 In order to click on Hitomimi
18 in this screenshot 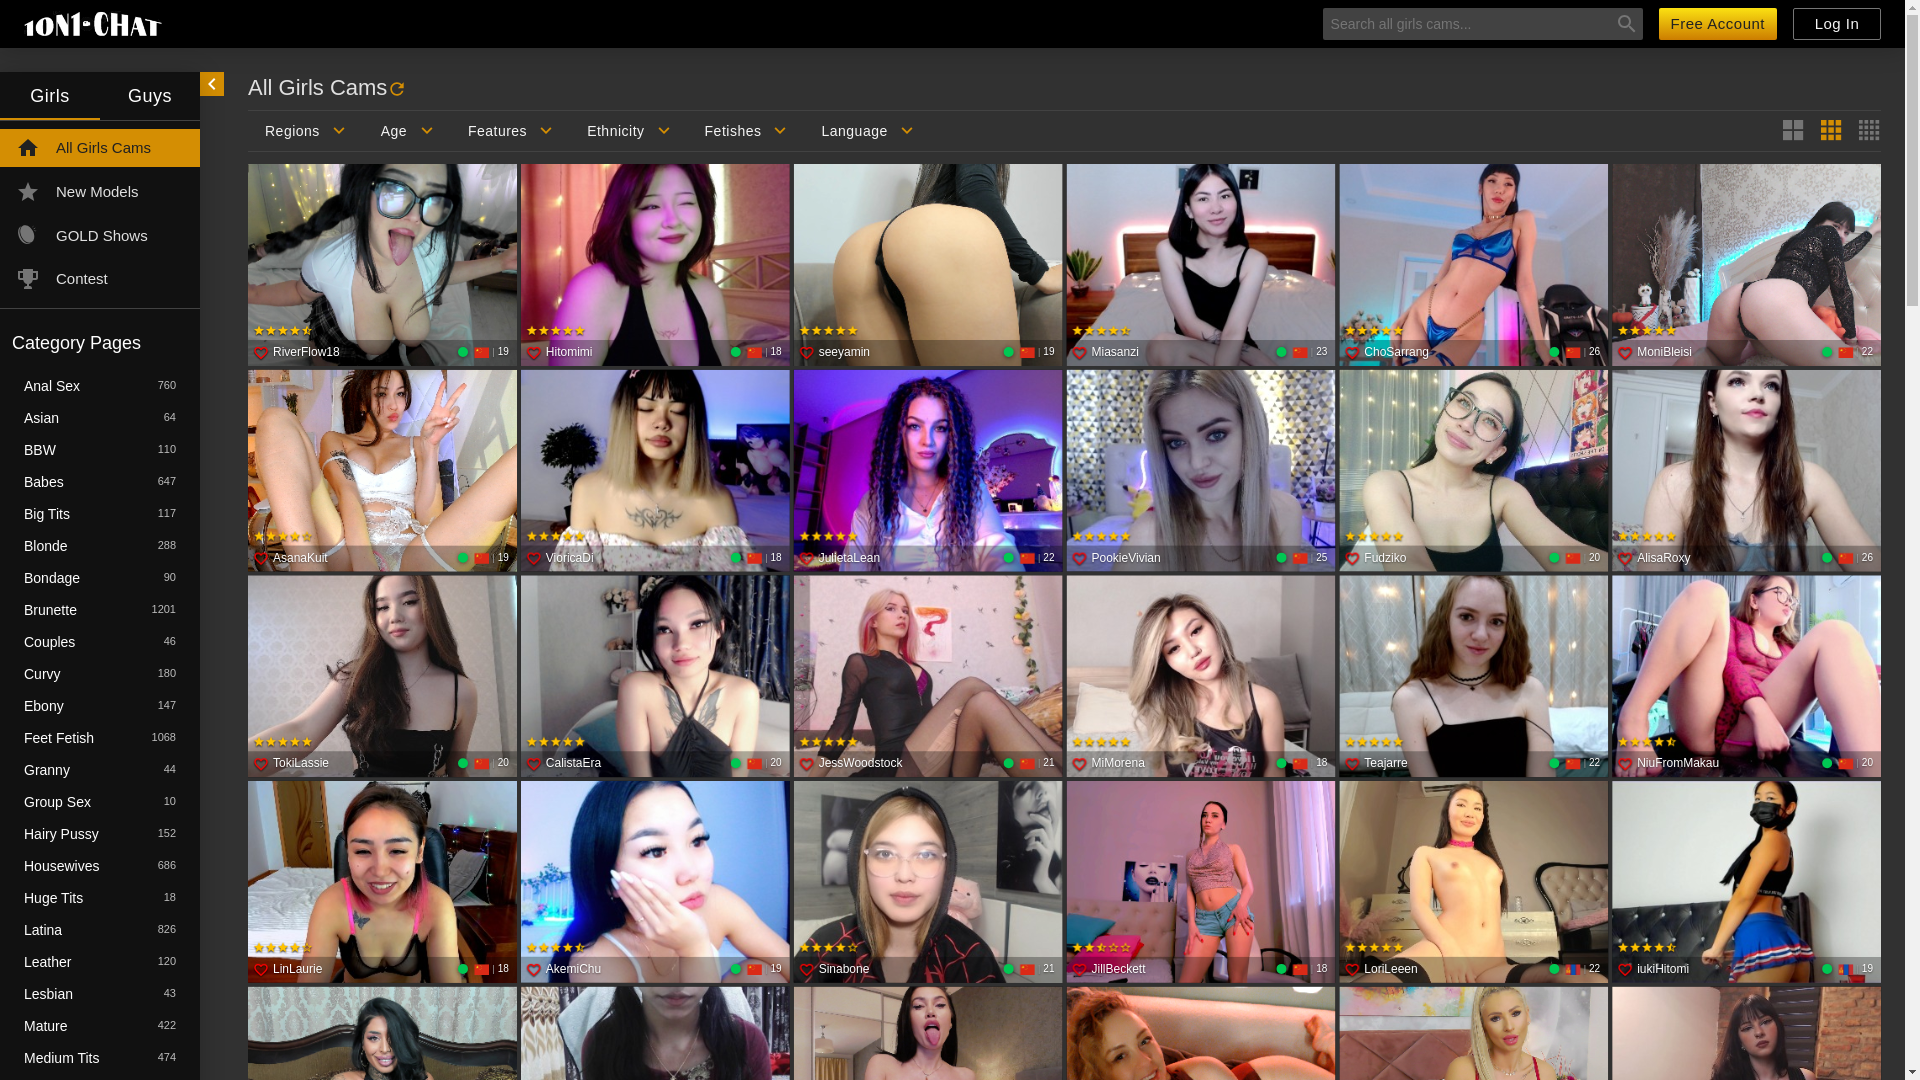, I will do `click(656, 266)`.